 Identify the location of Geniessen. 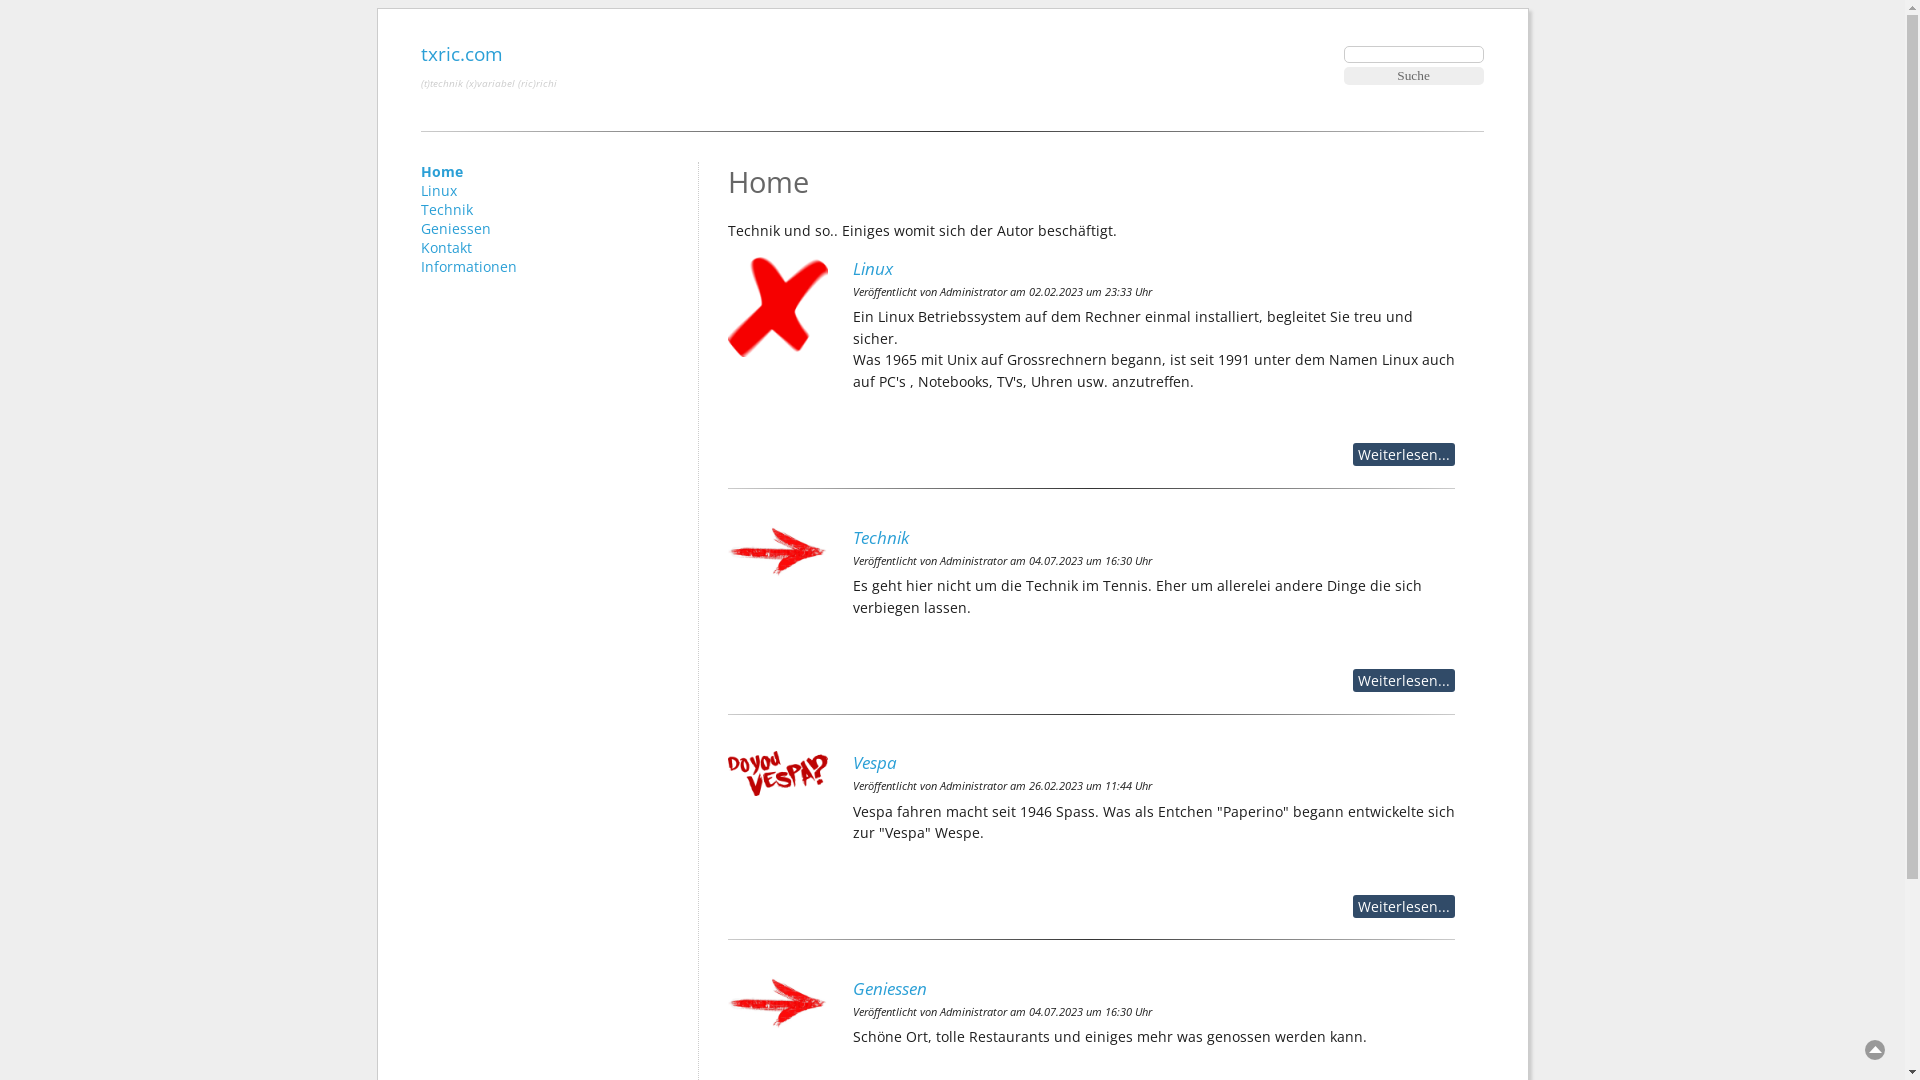
(1110, 988).